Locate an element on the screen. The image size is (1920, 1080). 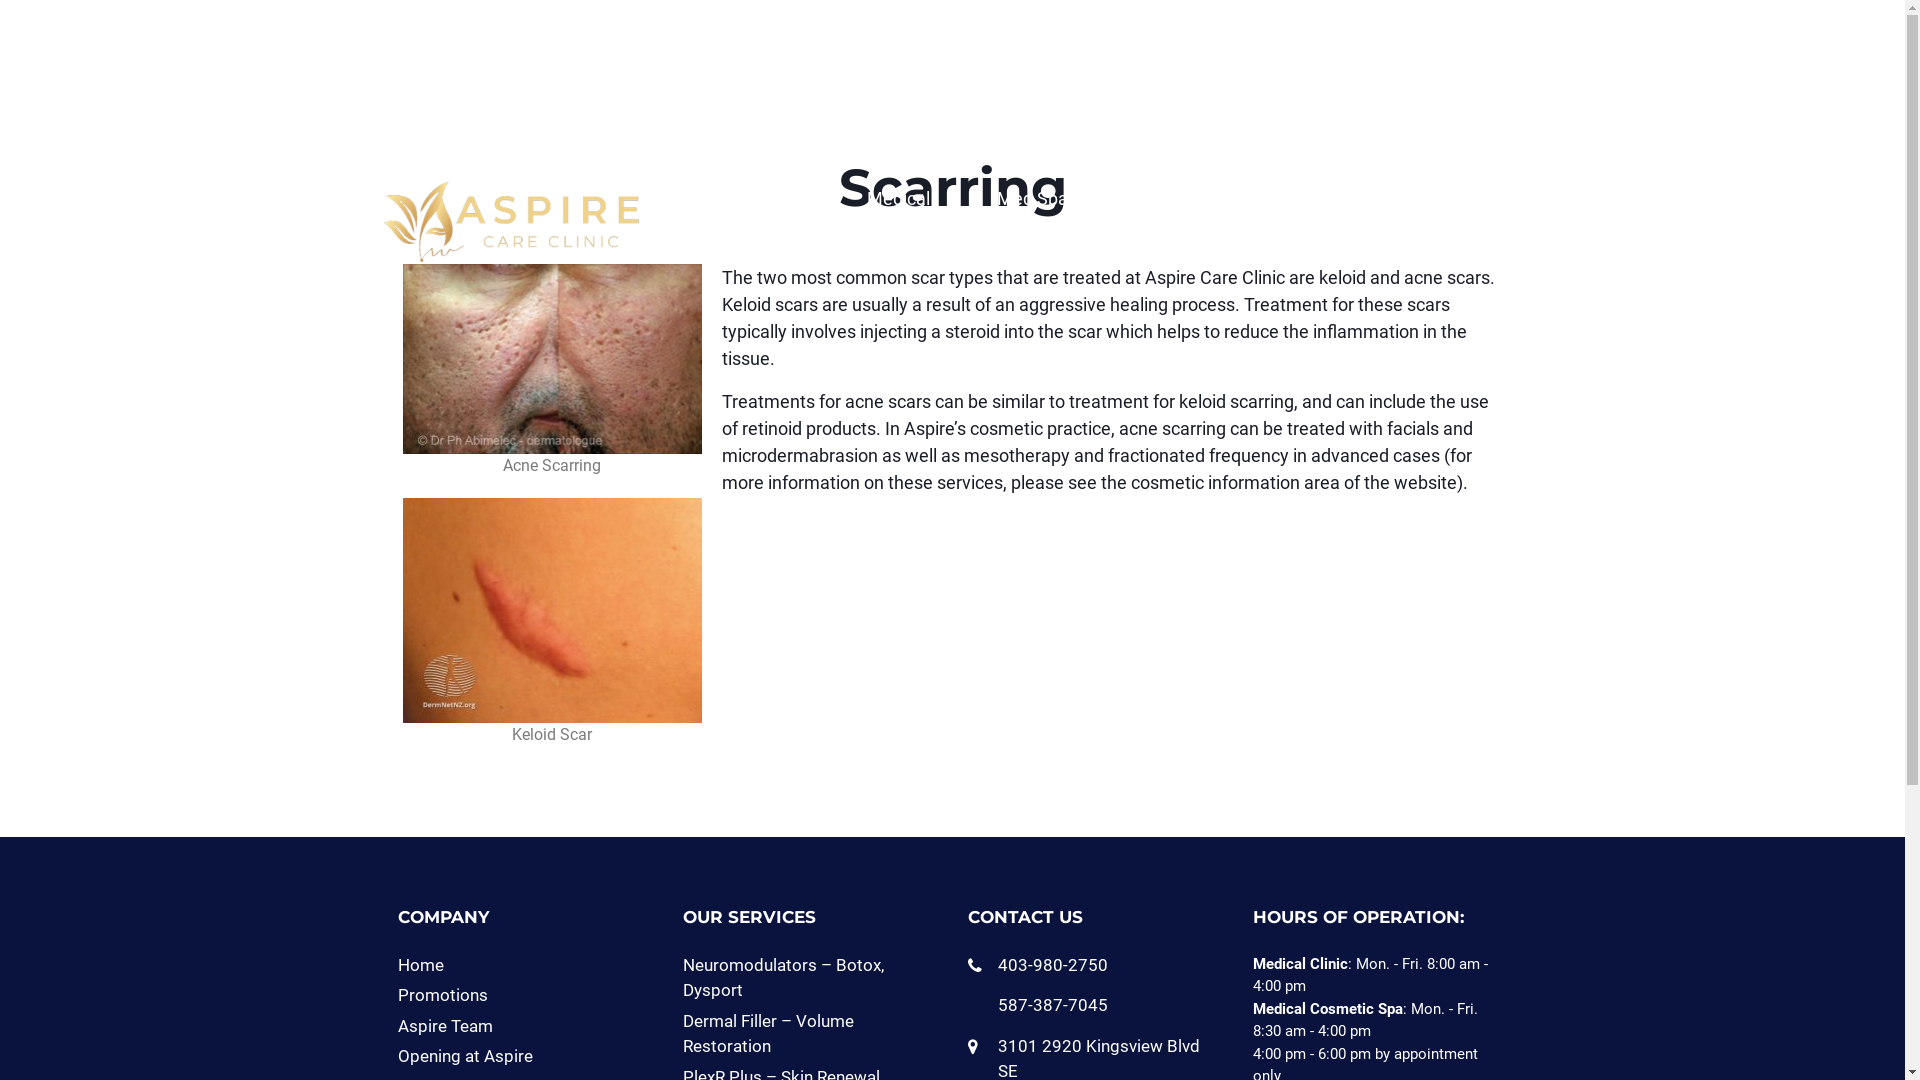
Promotions is located at coordinates (1334, 212).